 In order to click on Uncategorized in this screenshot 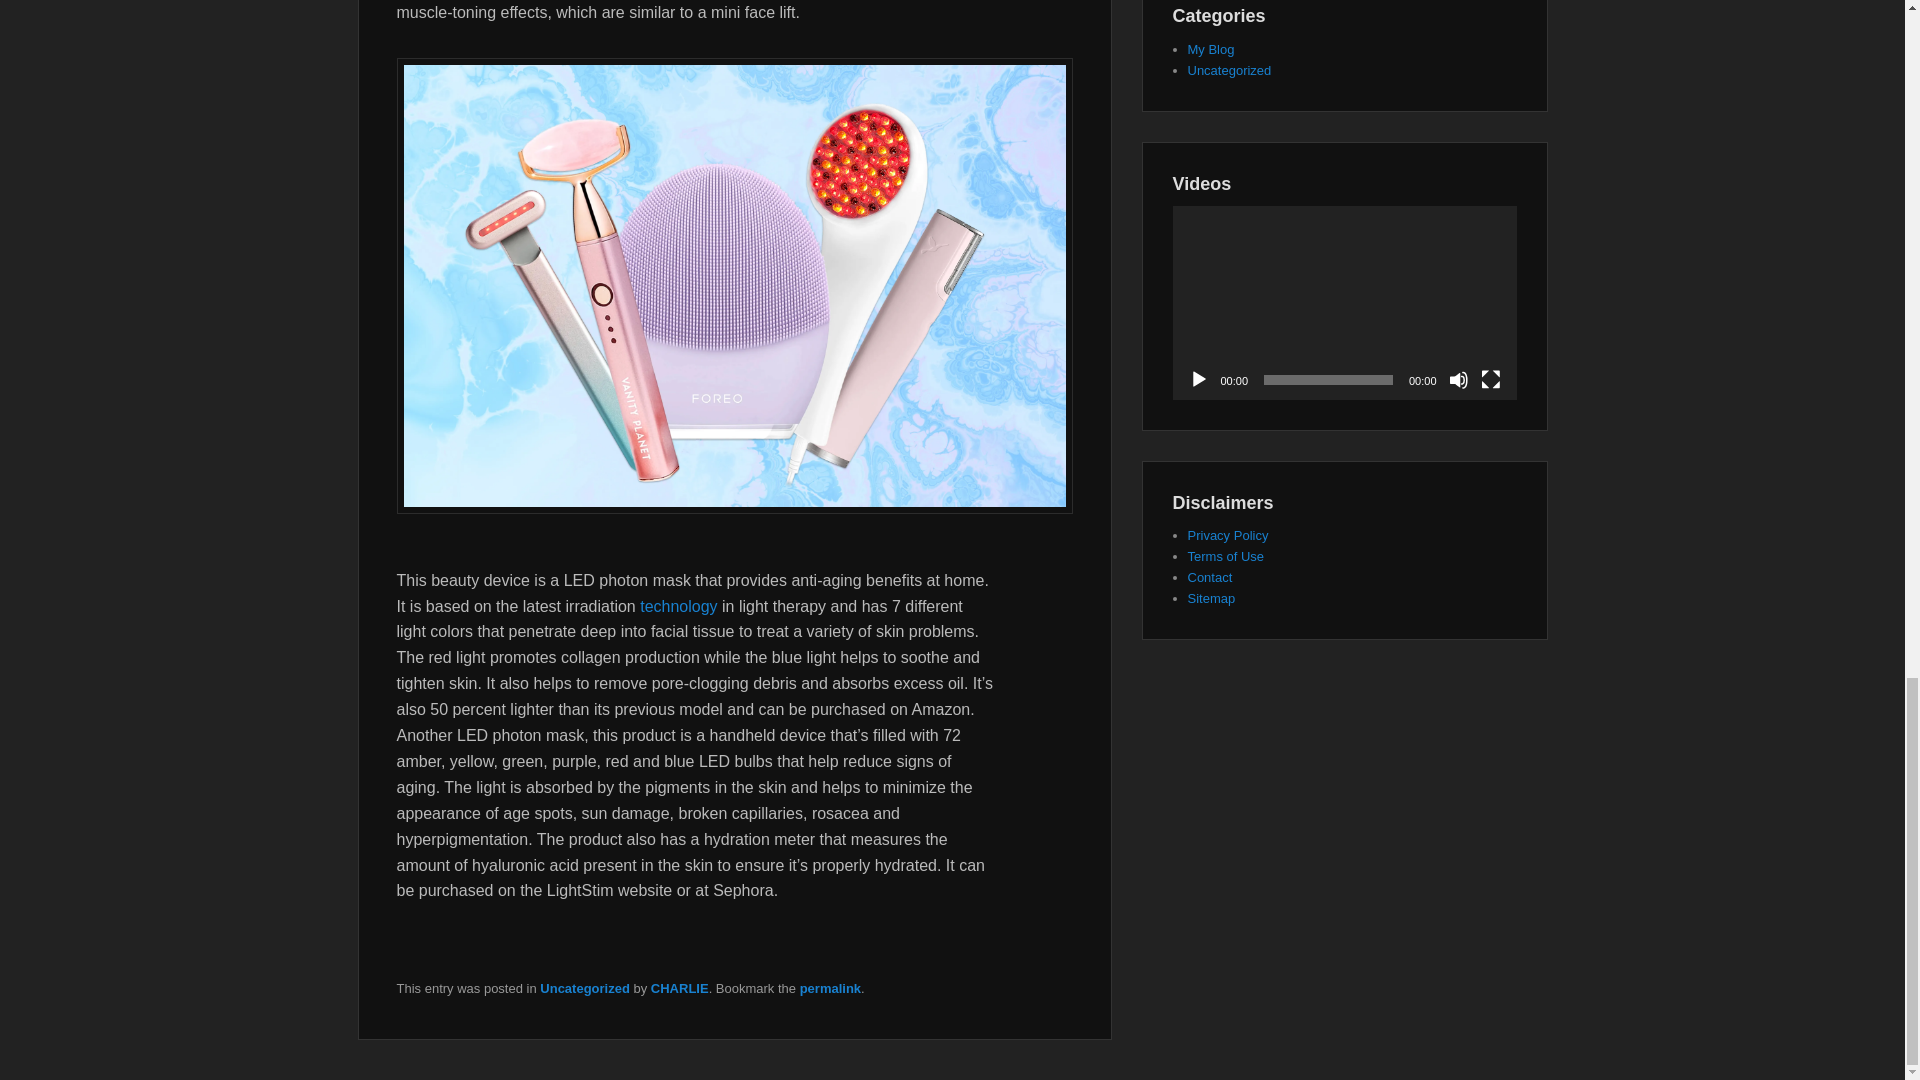, I will do `click(1230, 70)`.